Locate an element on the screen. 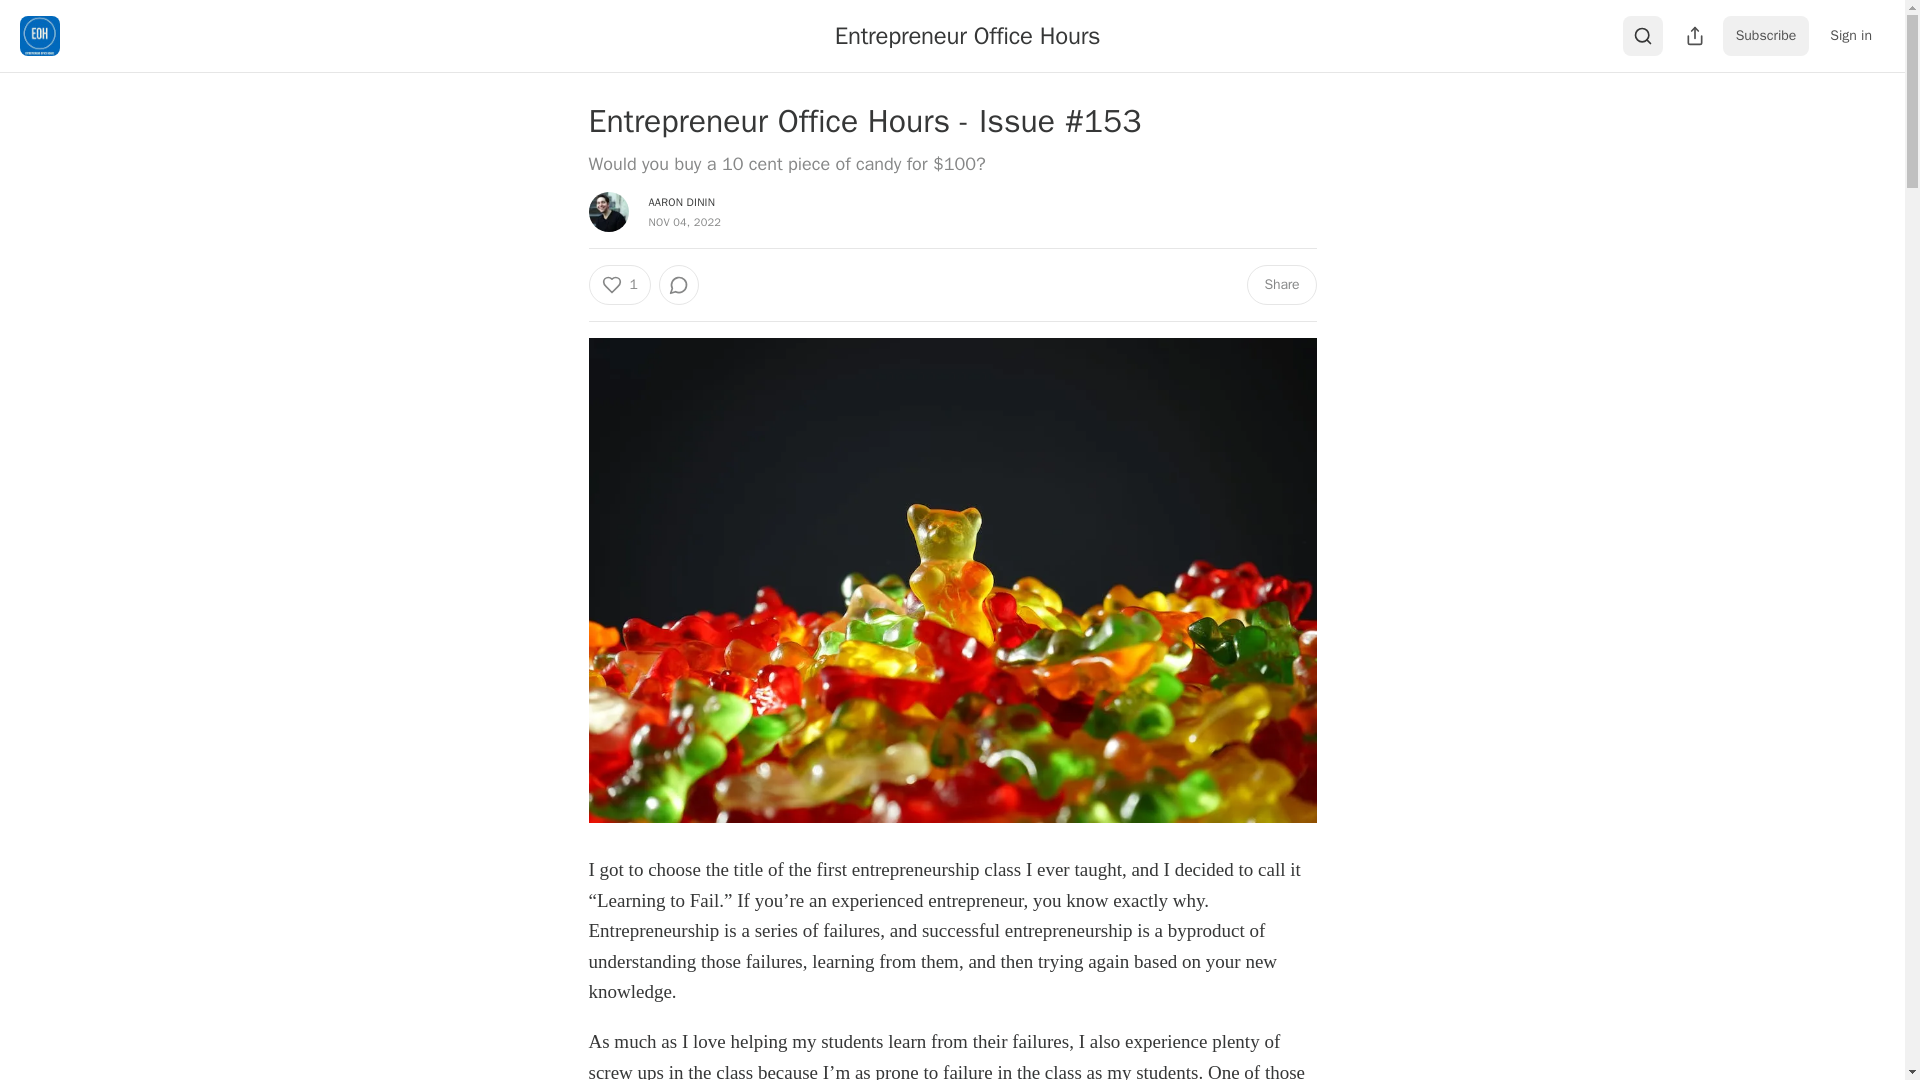 The image size is (1920, 1080). Share is located at coordinates (1280, 284).